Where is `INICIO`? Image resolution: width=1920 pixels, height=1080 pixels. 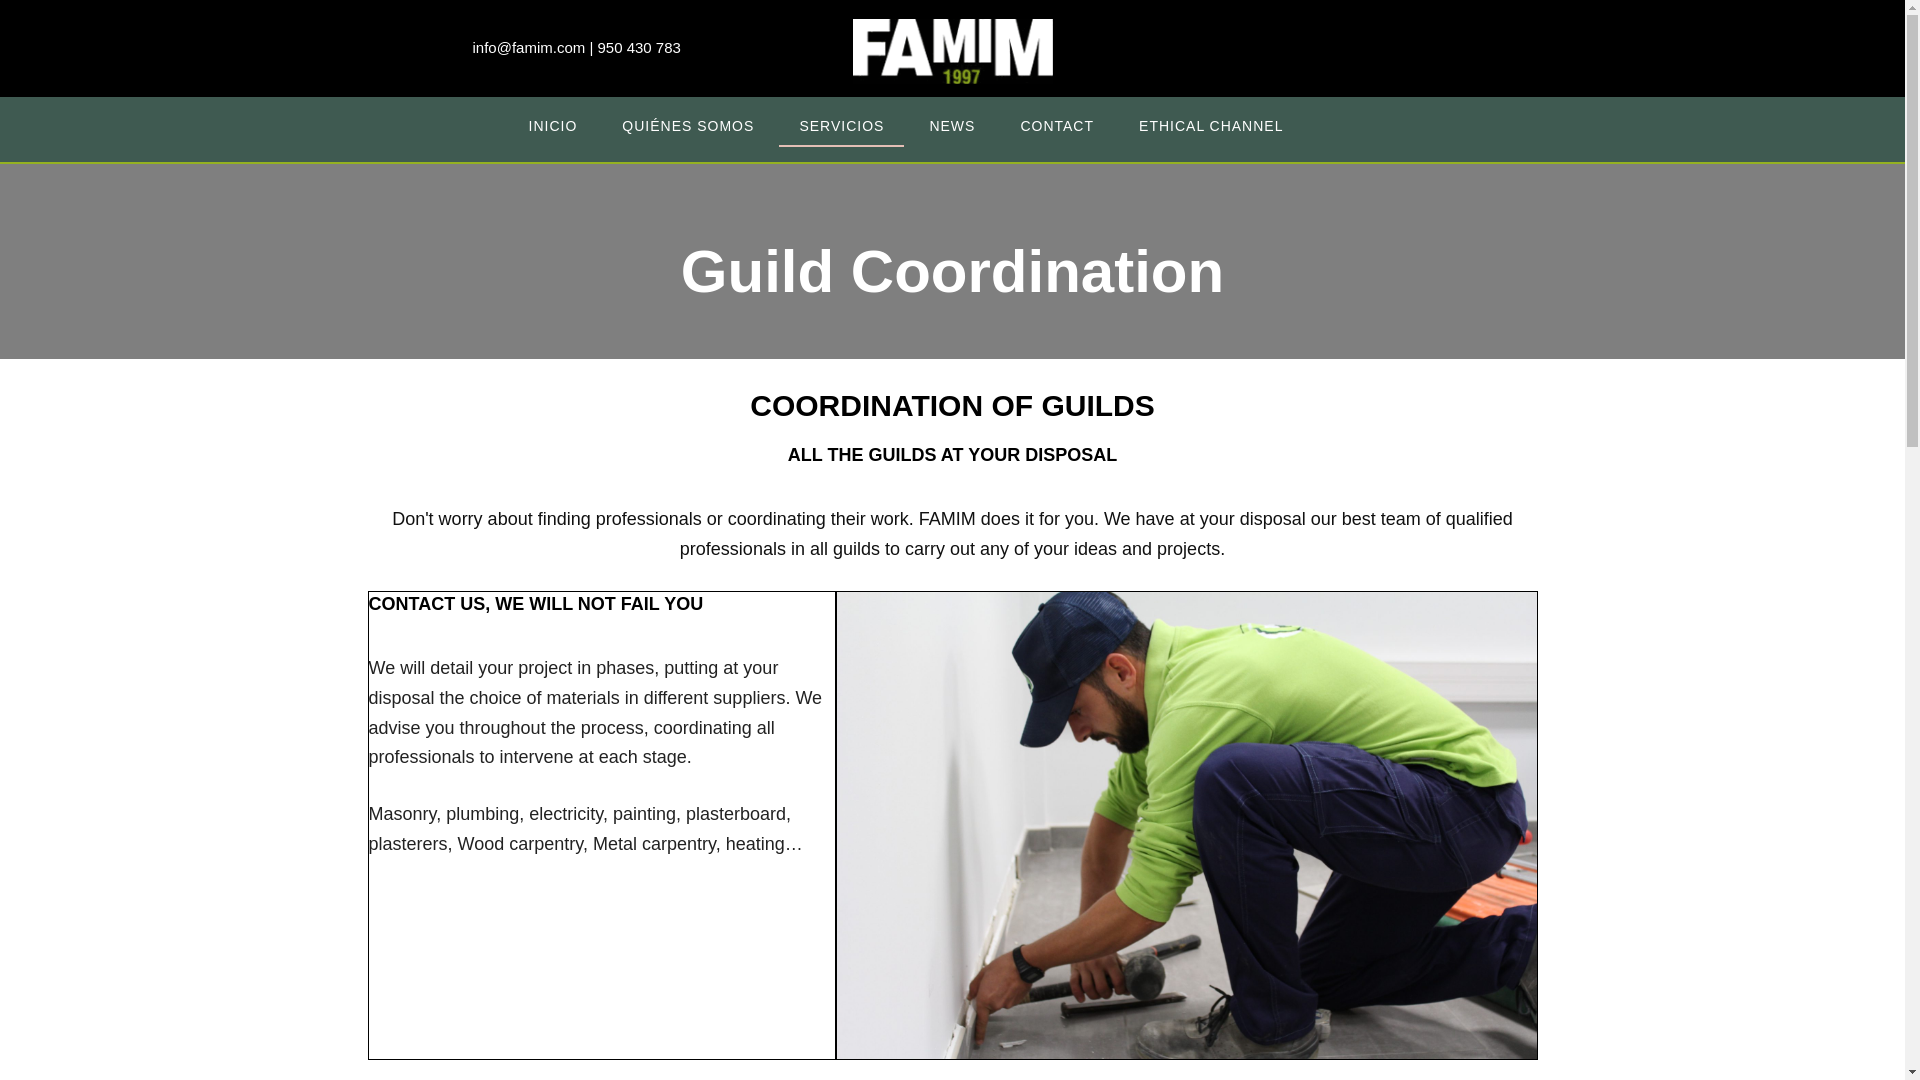
INICIO is located at coordinates (552, 124).